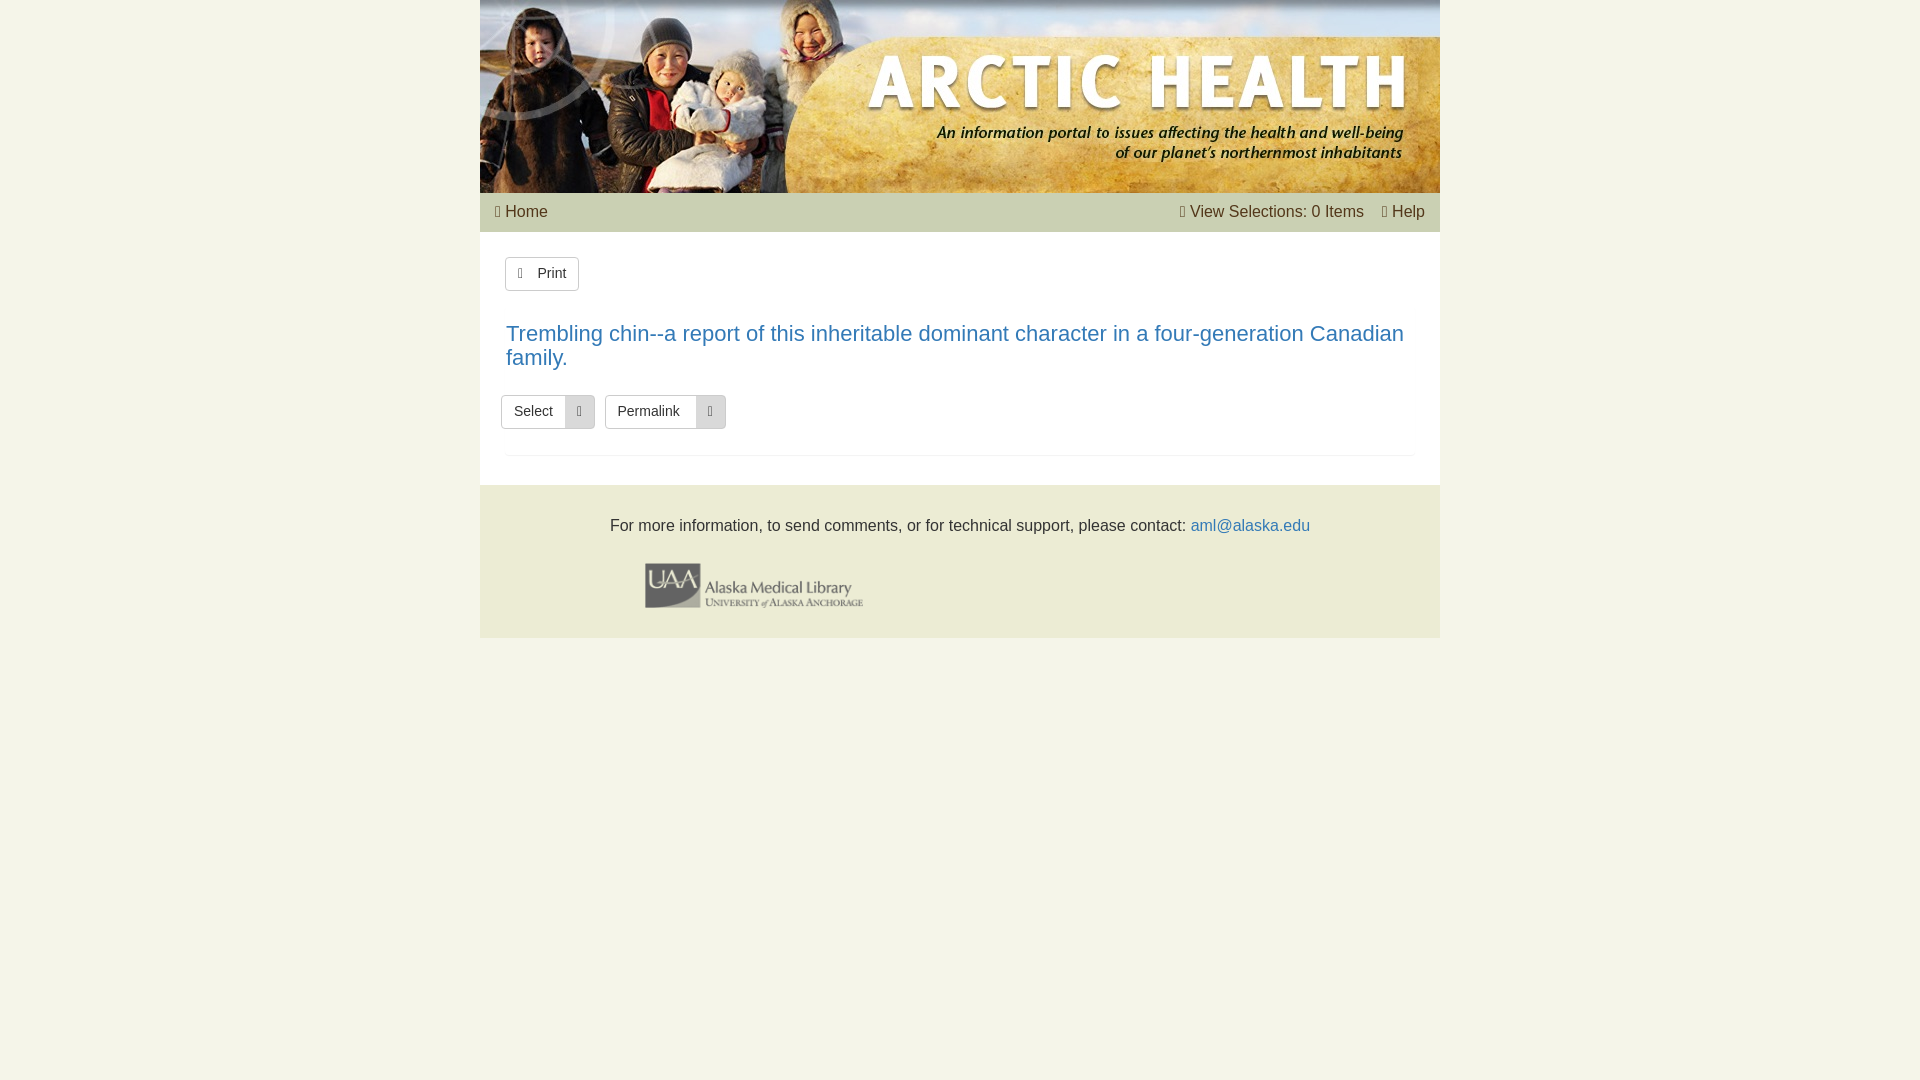  I want to click on Print, so click(542, 274).